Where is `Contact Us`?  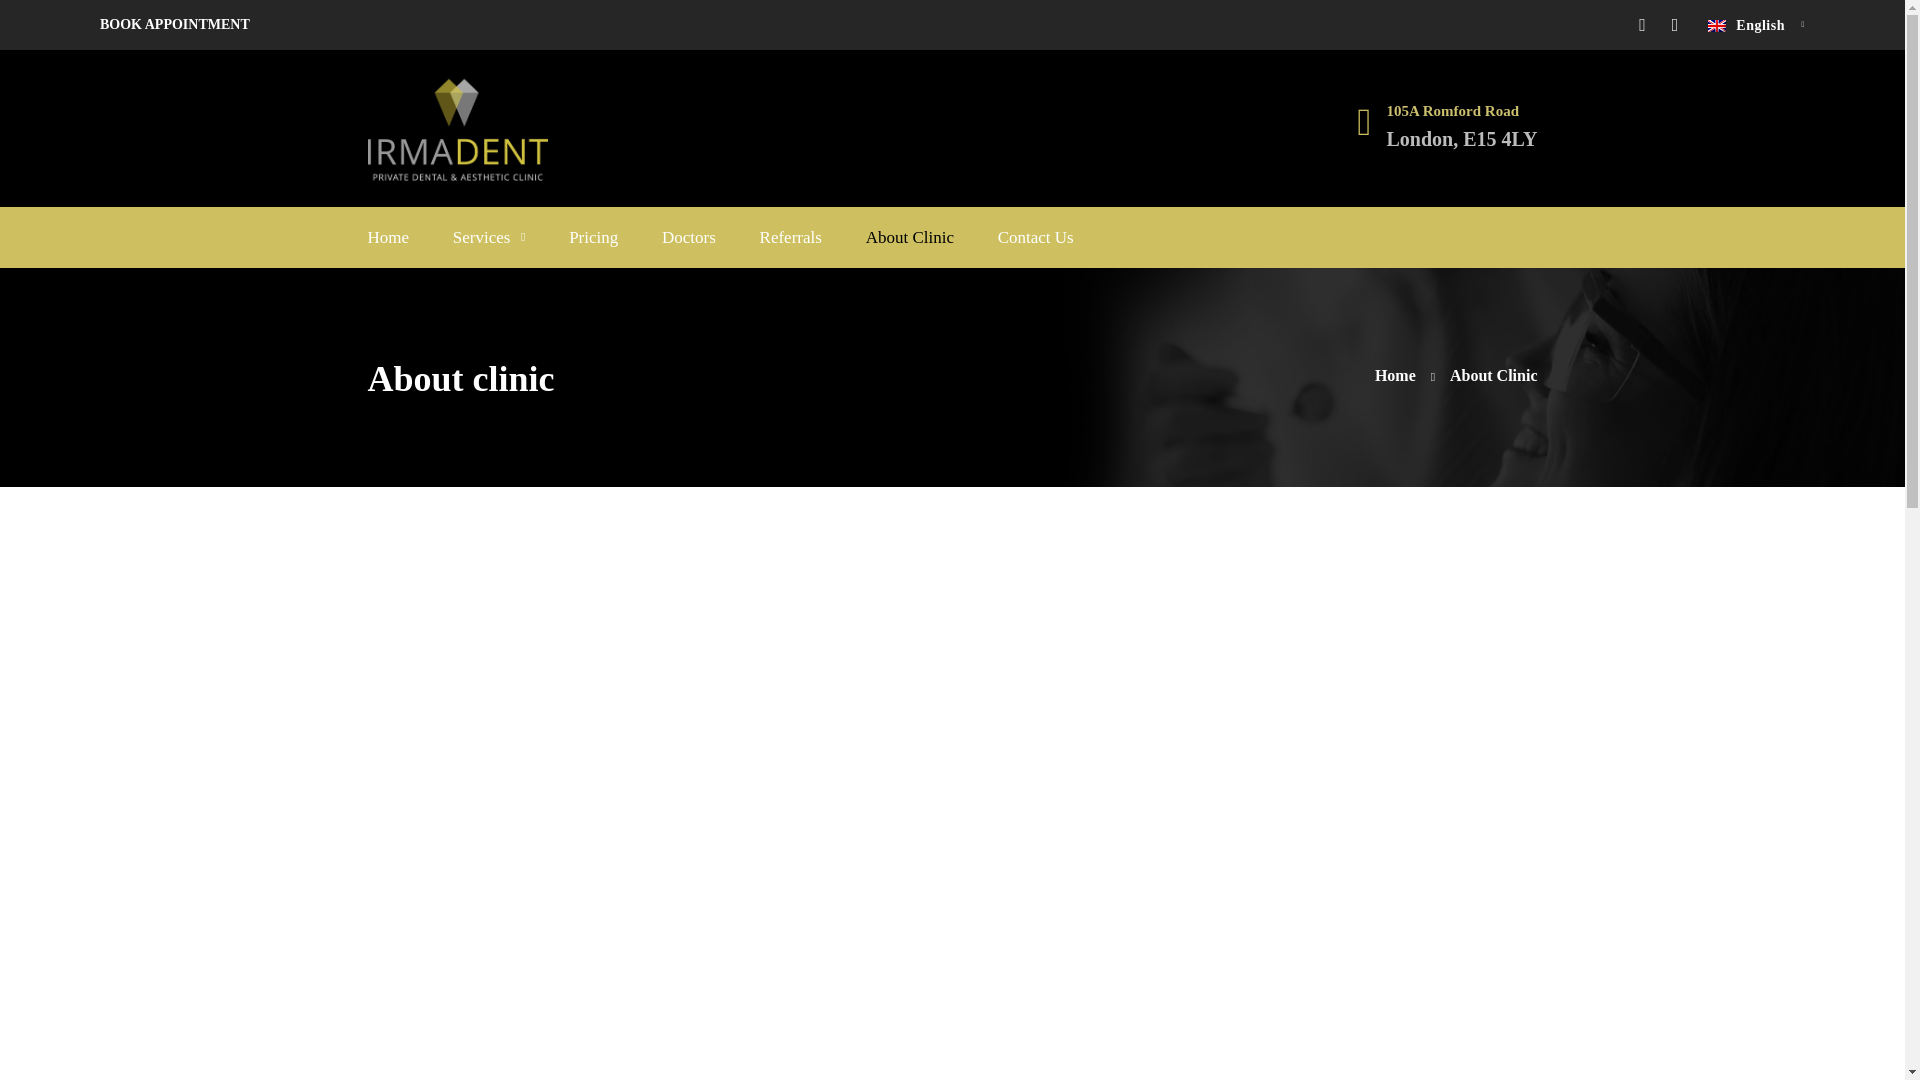 Contact Us is located at coordinates (1036, 237).